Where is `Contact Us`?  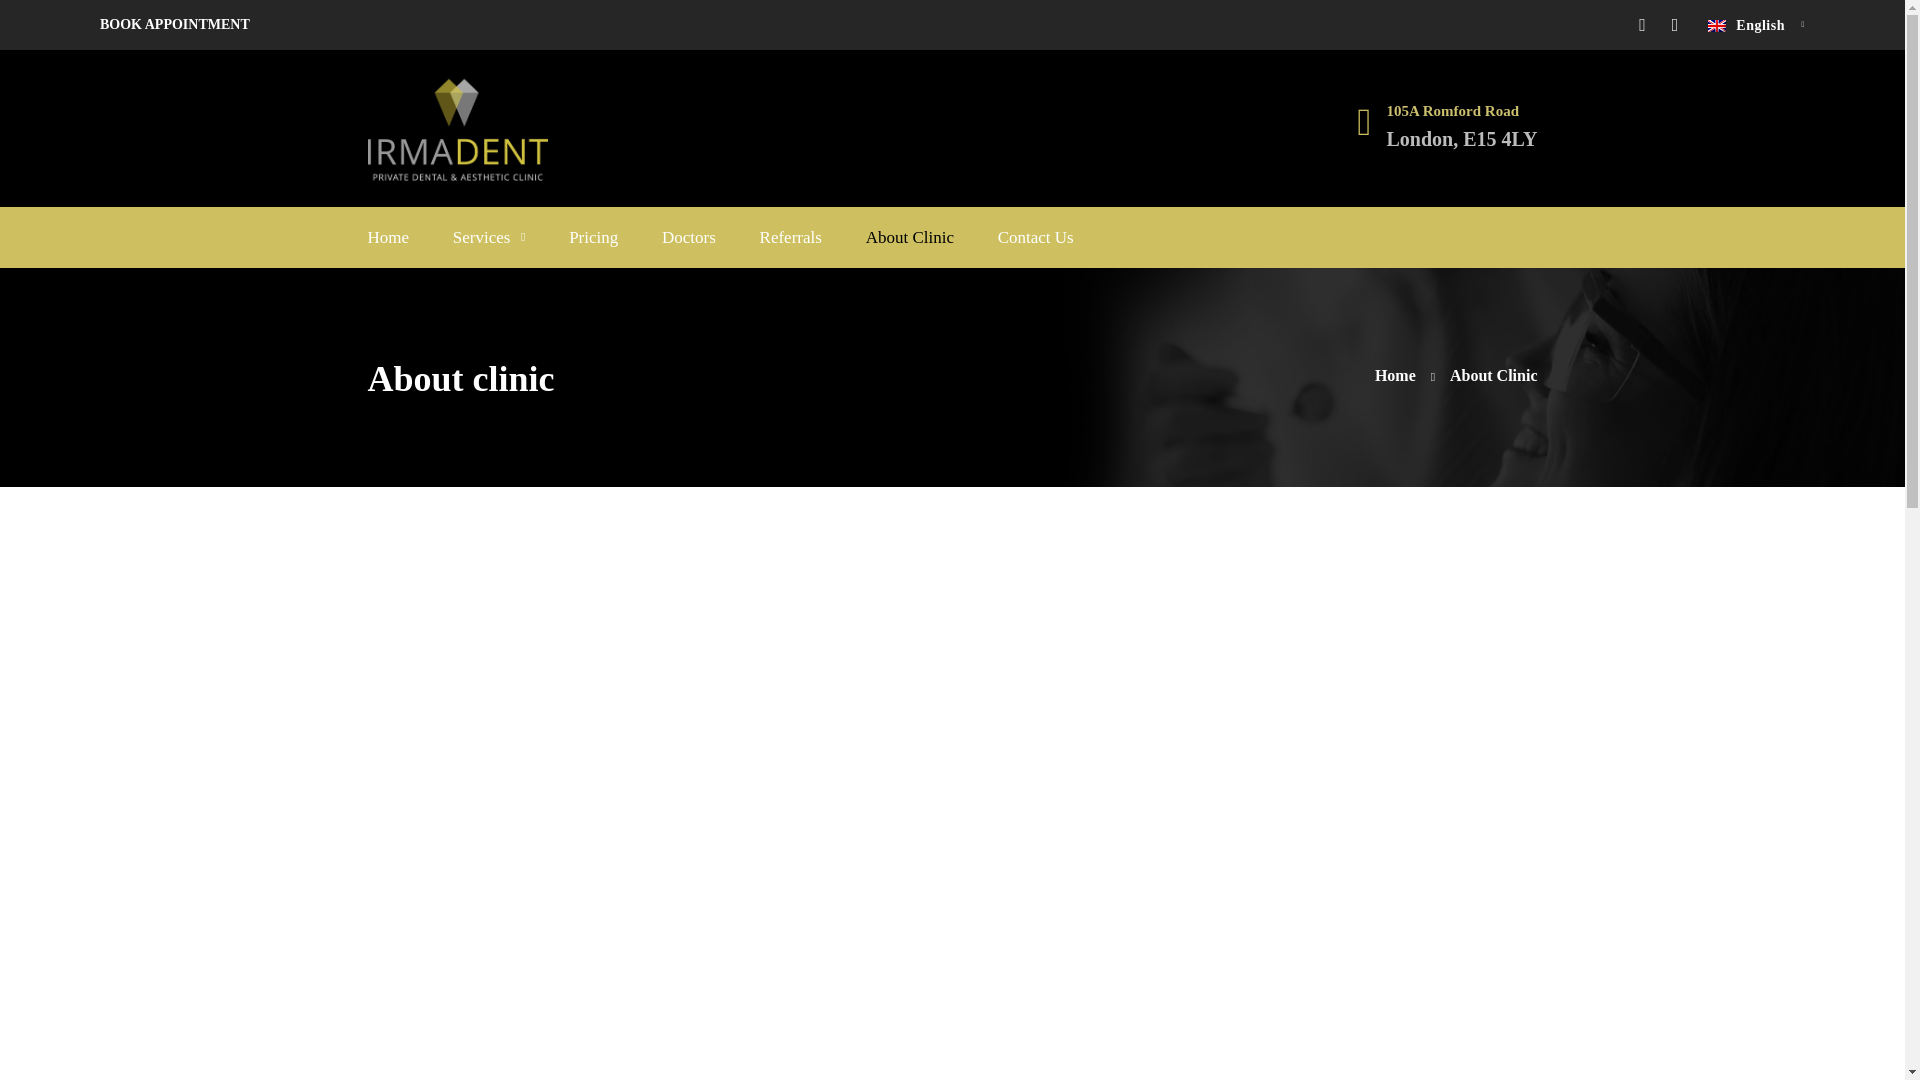 Contact Us is located at coordinates (1036, 237).